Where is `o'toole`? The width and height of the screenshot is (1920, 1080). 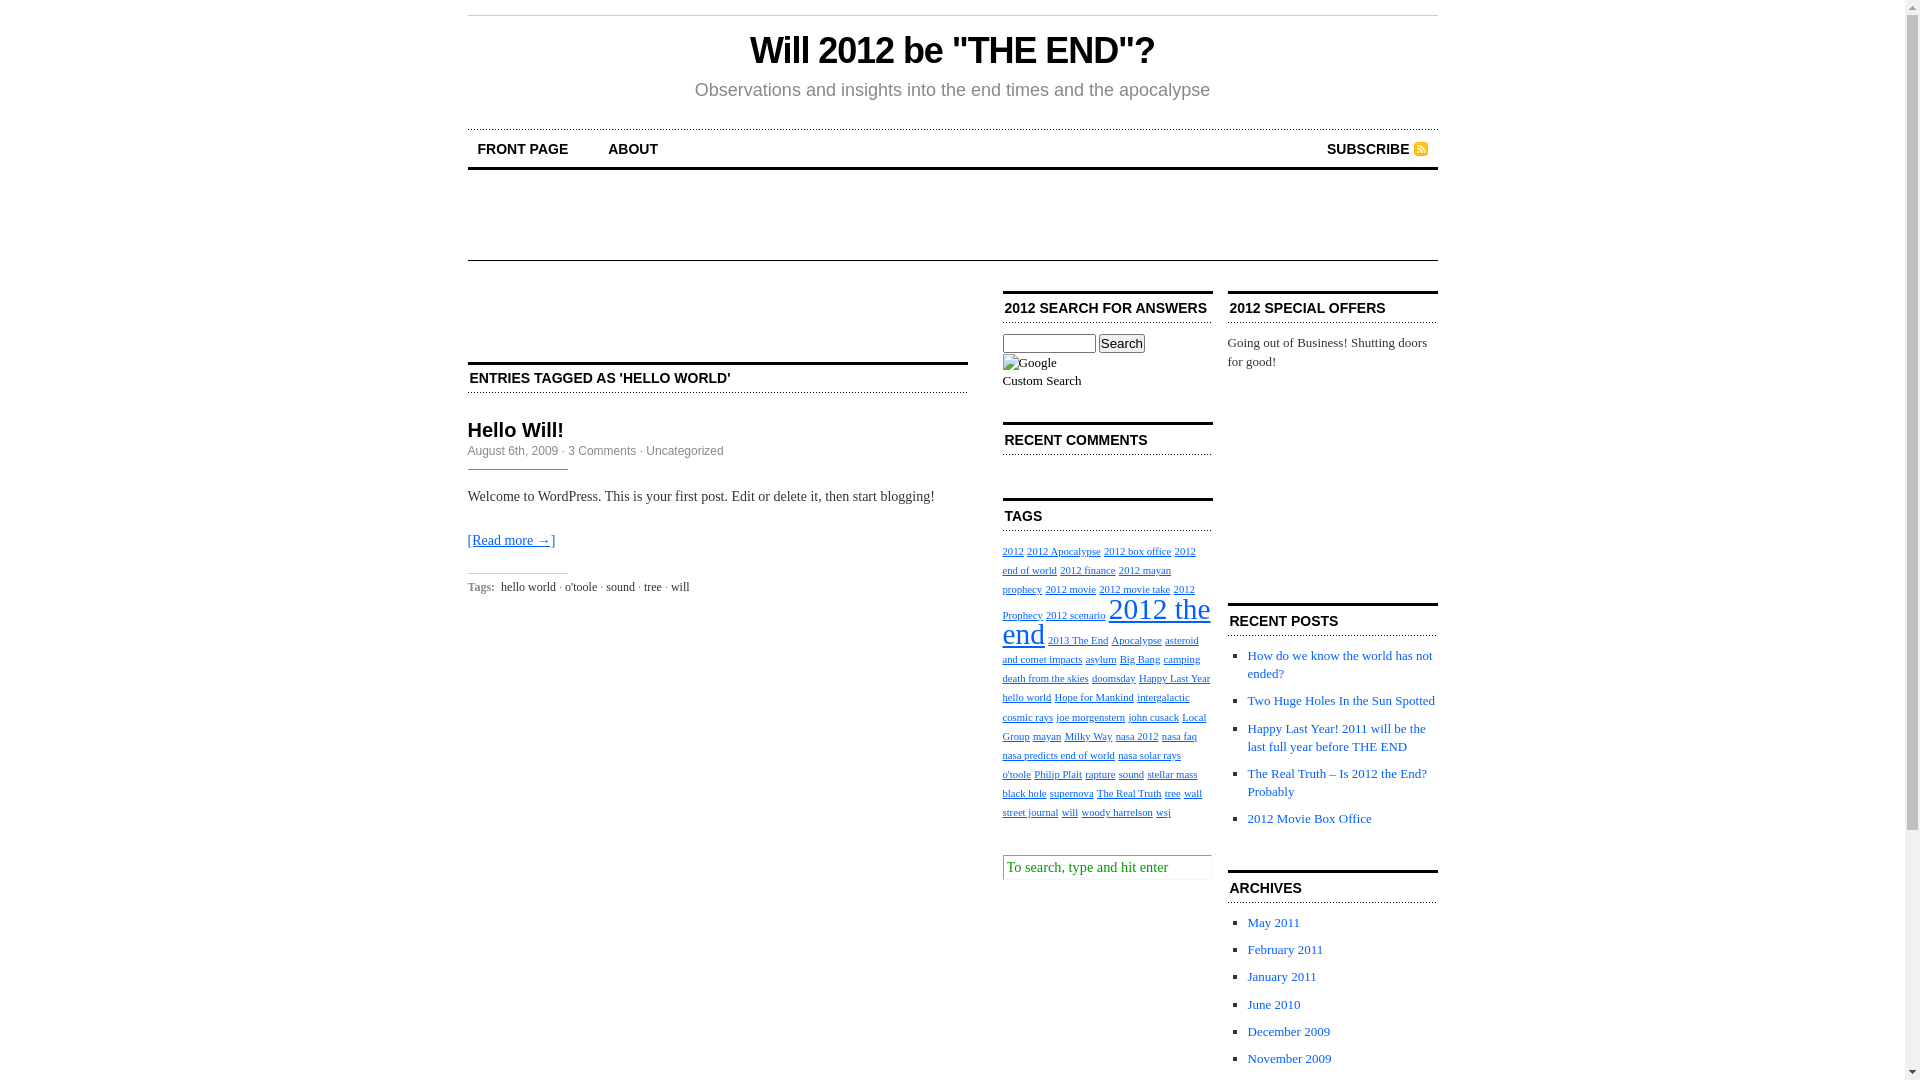
o'toole is located at coordinates (1016, 774).